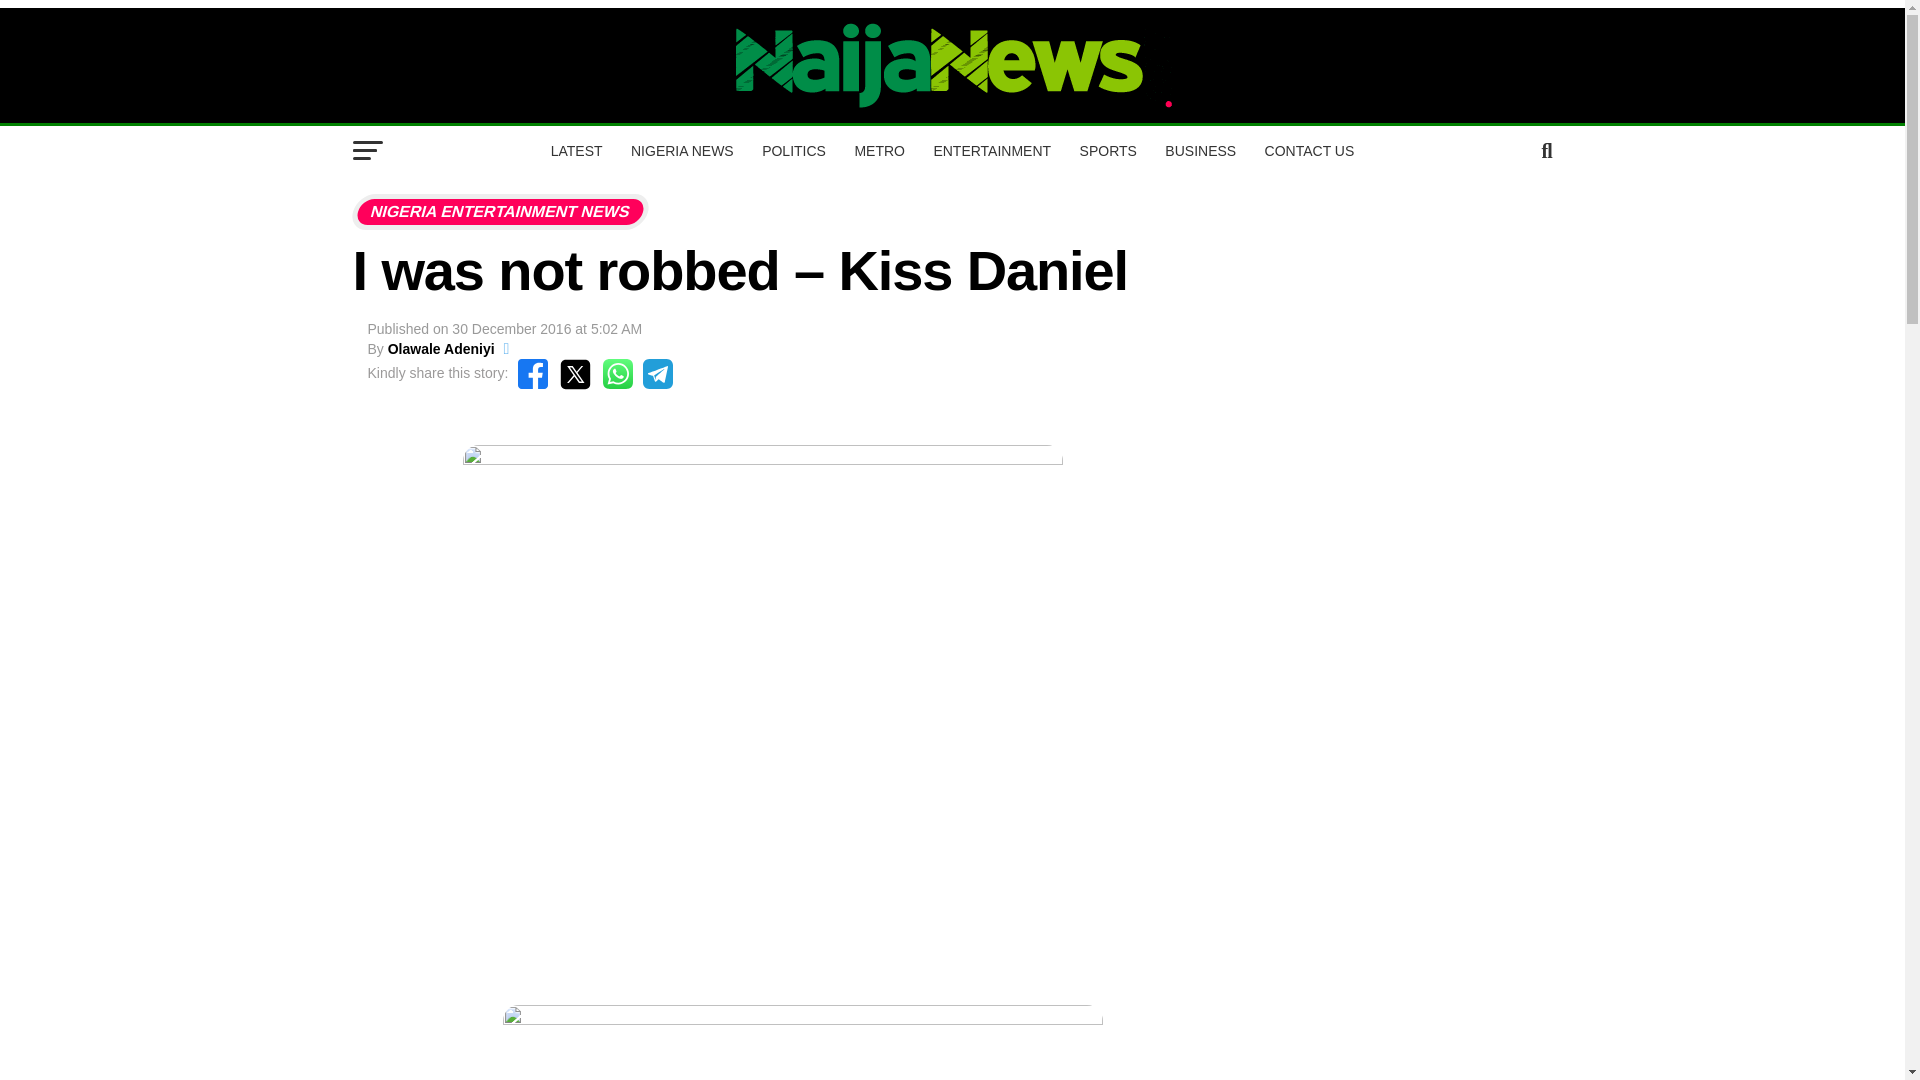 The height and width of the screenshot is (1080, 1920). What do you see at coordinates (1108, 151) in the screenshot?
I see `SPORTS` at bounding box center [1108, 151].